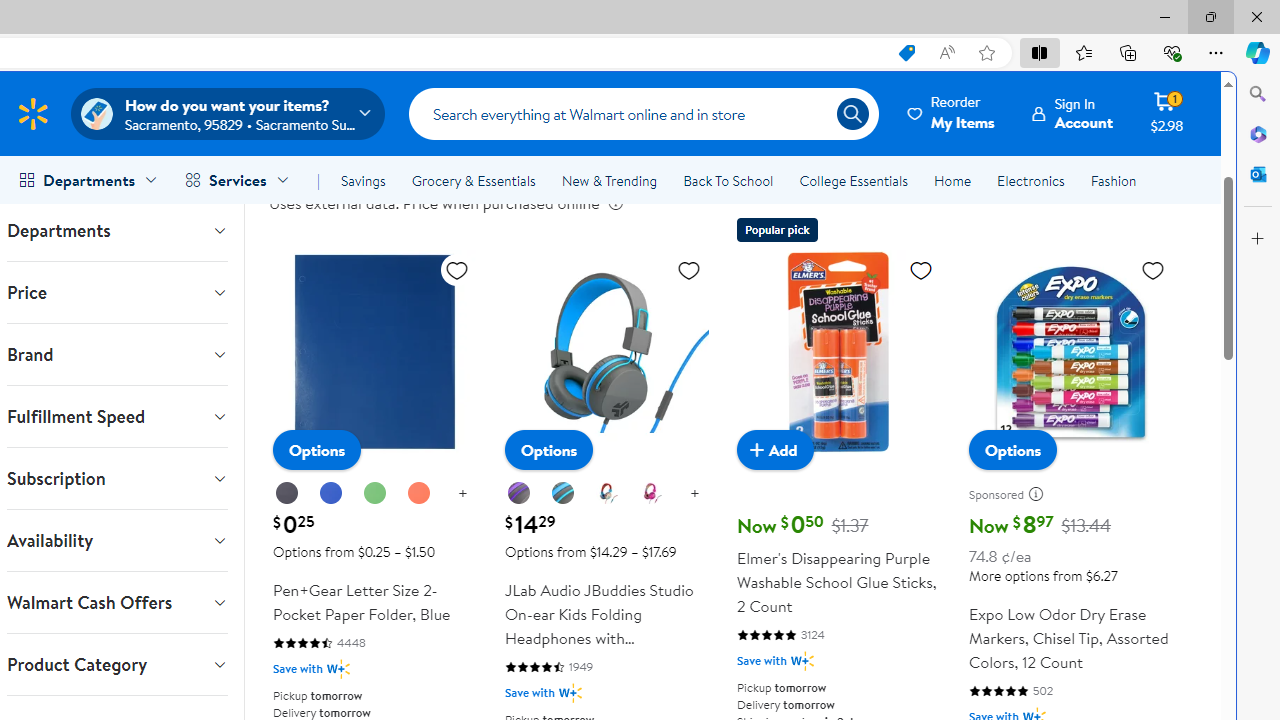  I want to click on Blue, so click(330, 493).